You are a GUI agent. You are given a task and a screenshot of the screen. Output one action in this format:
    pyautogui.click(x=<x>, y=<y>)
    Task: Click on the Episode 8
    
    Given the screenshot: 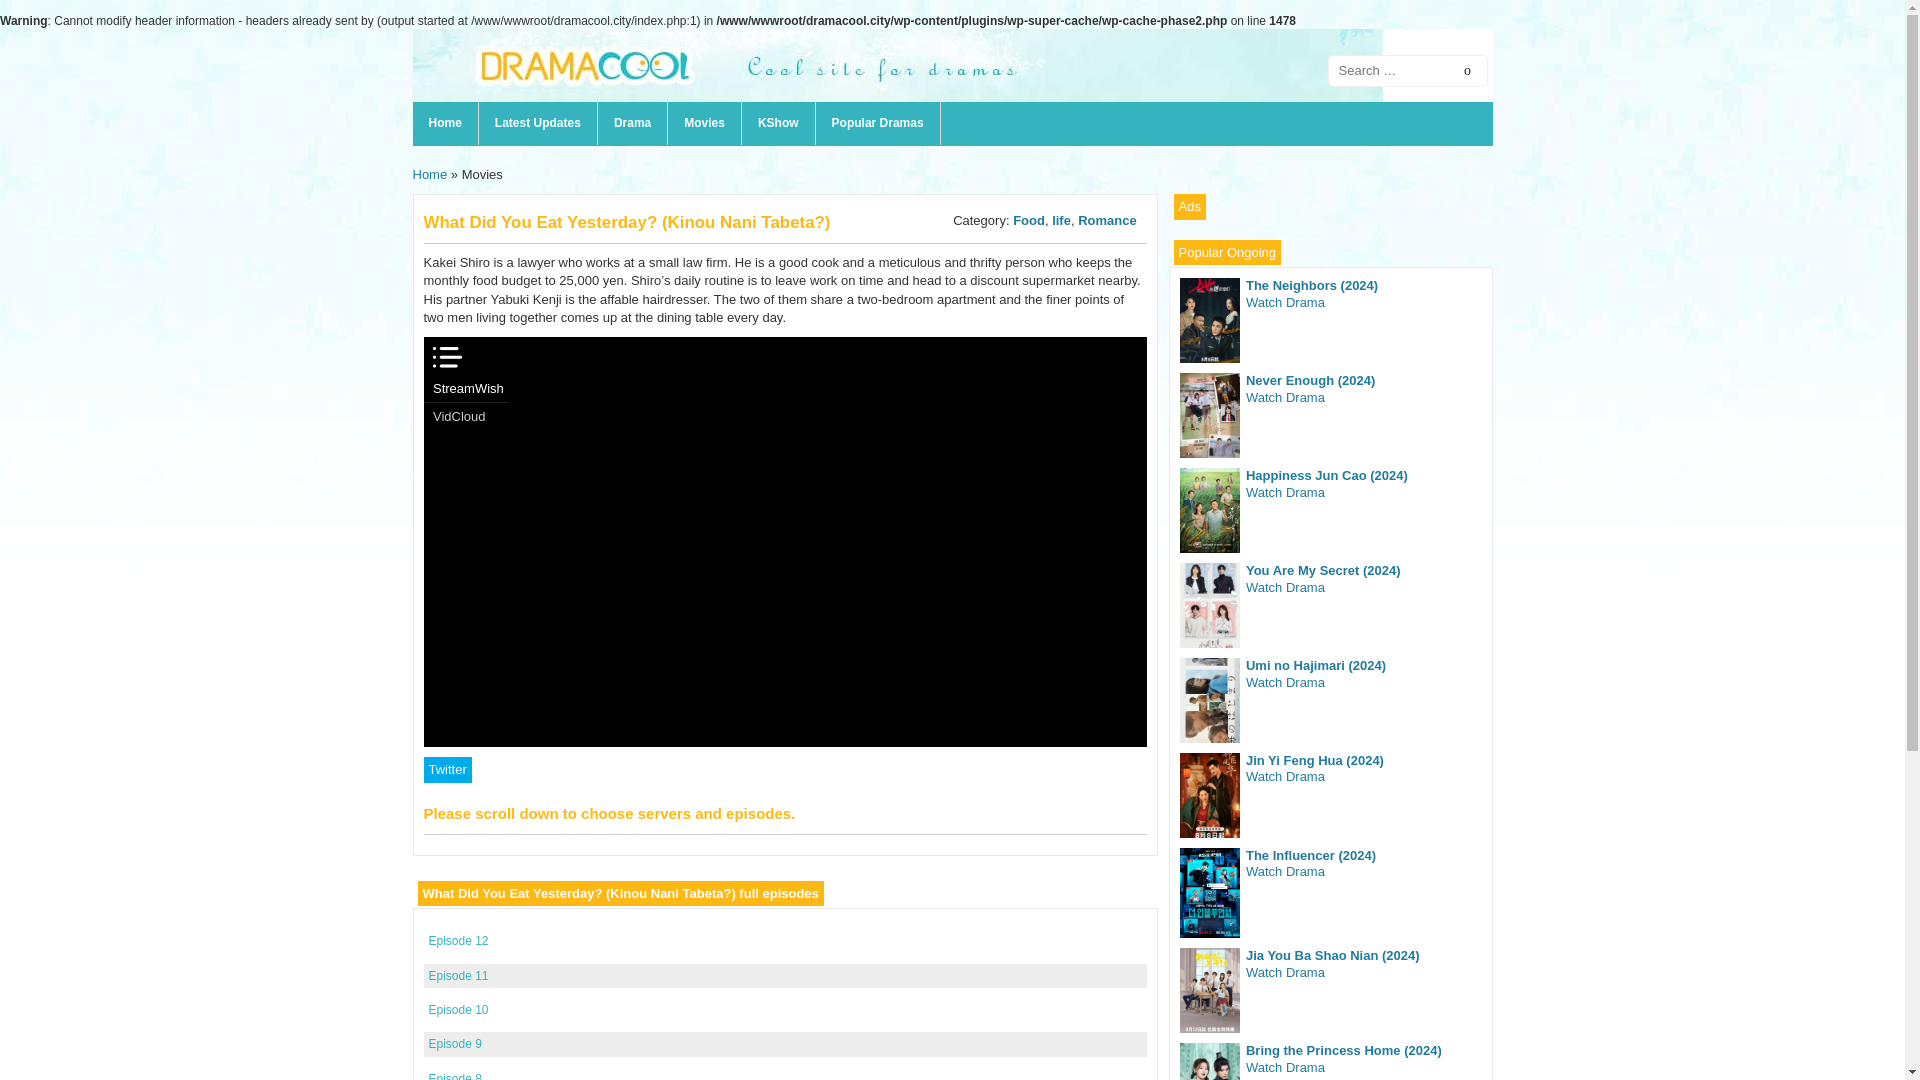 What is the action you would take?
    pyautogui.click(x=454, y=1076)
    